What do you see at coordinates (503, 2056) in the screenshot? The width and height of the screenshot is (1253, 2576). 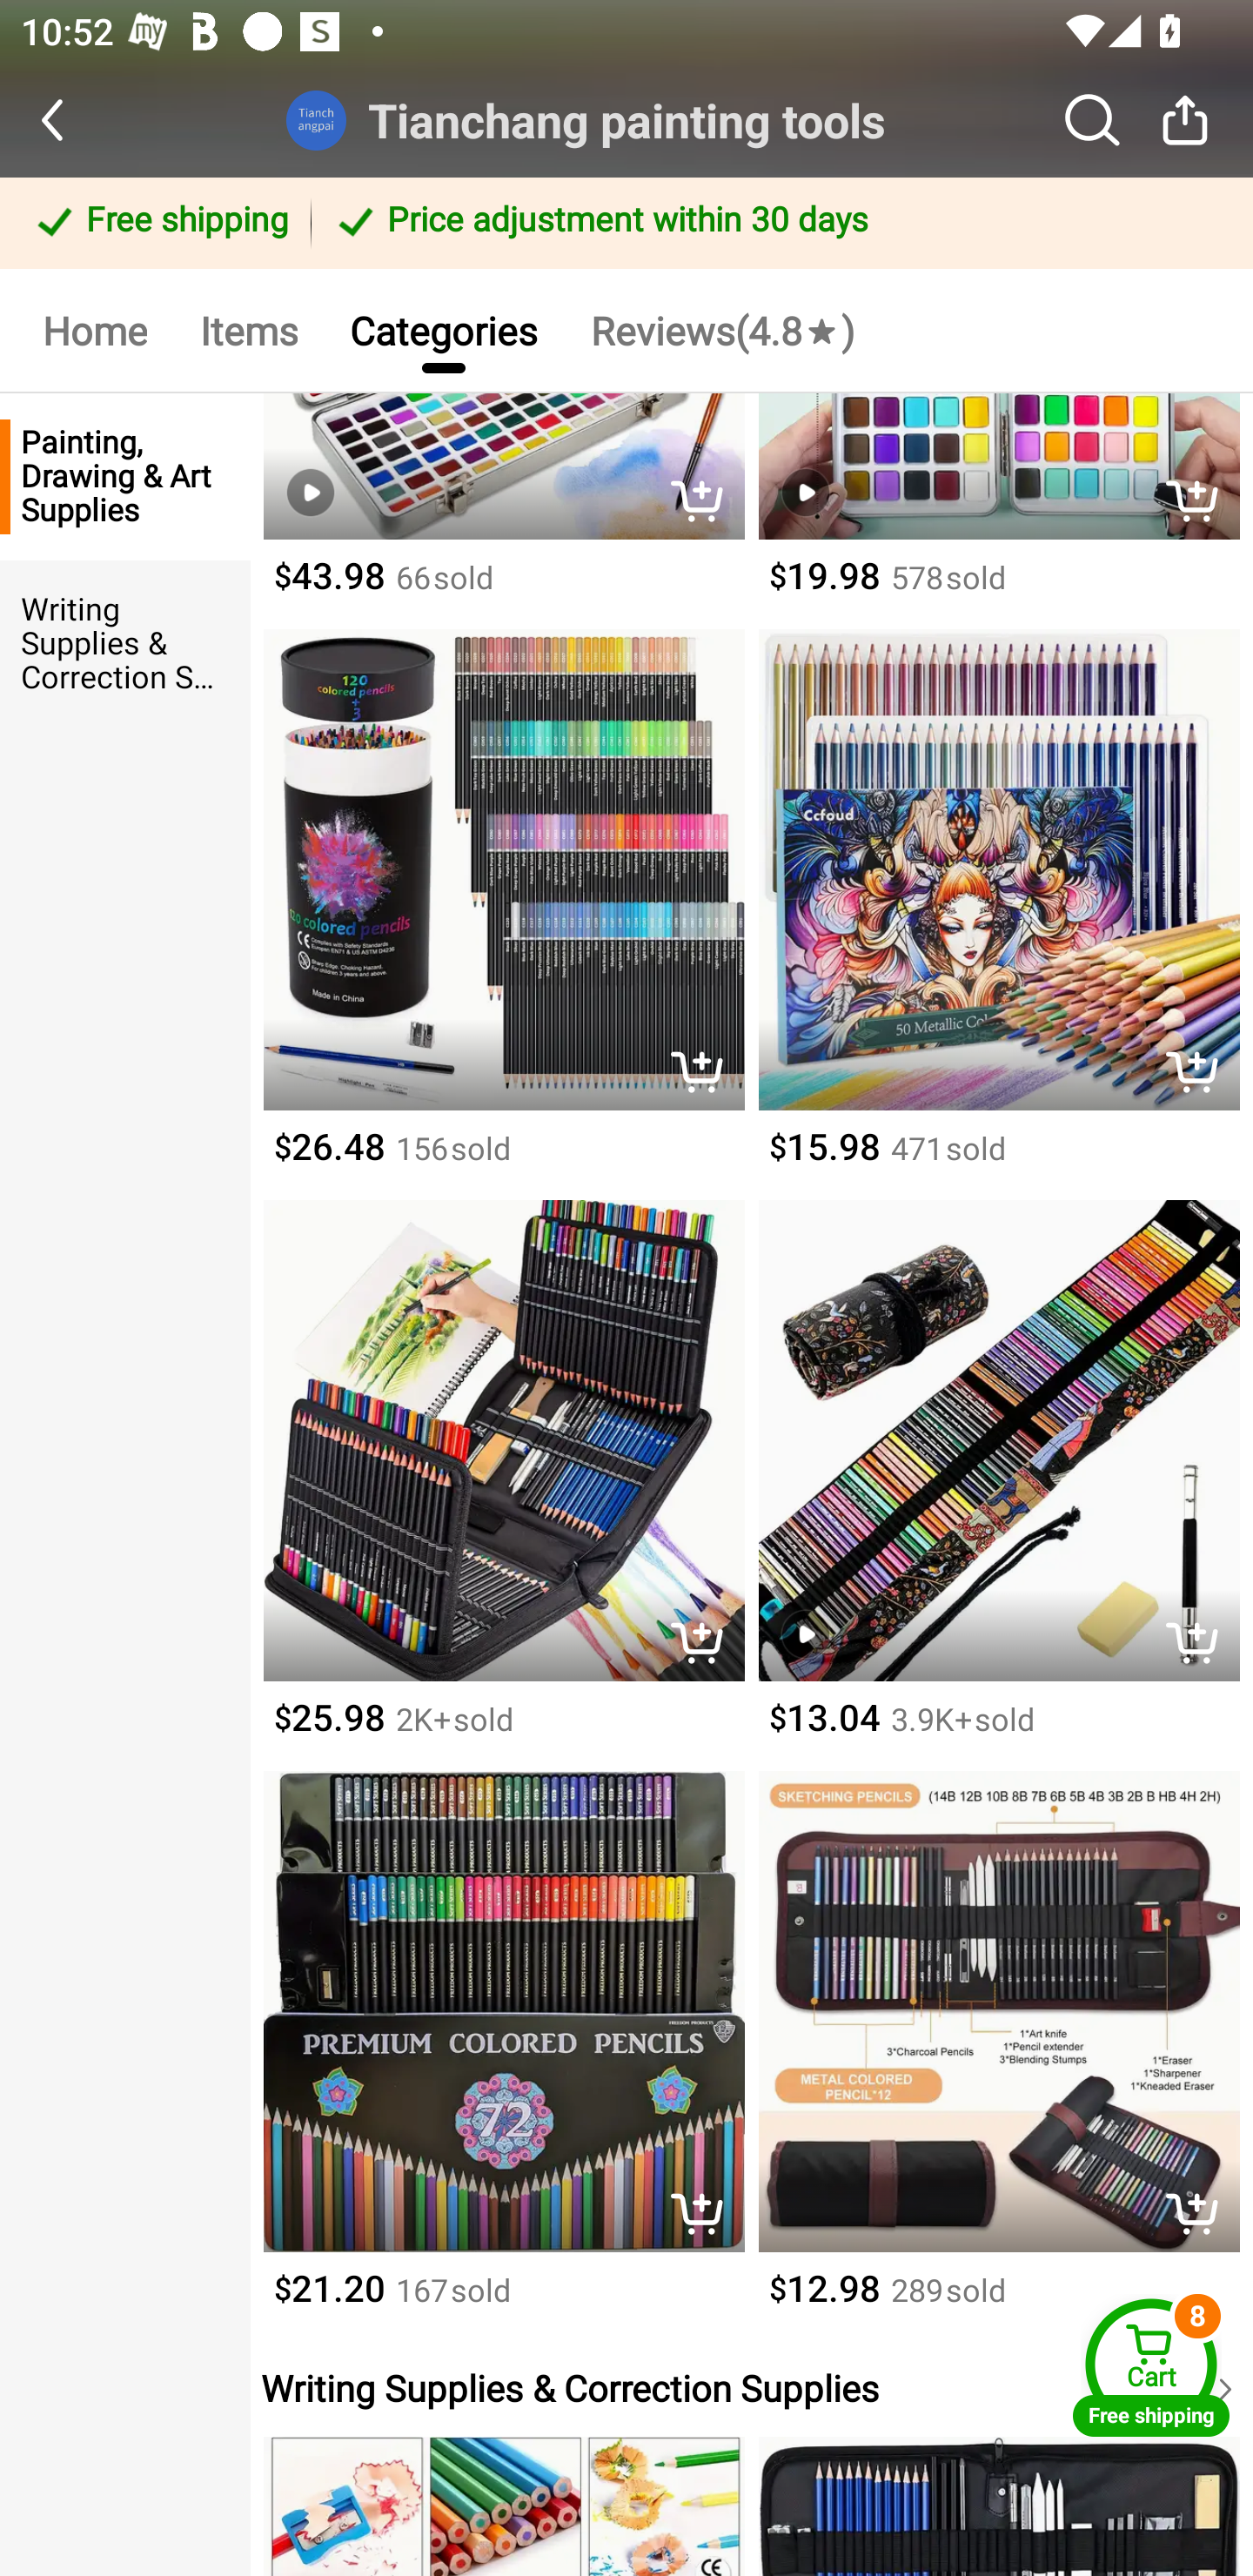 I see `delete $21.20 167￼sold` at bounding box center [503, 2056].